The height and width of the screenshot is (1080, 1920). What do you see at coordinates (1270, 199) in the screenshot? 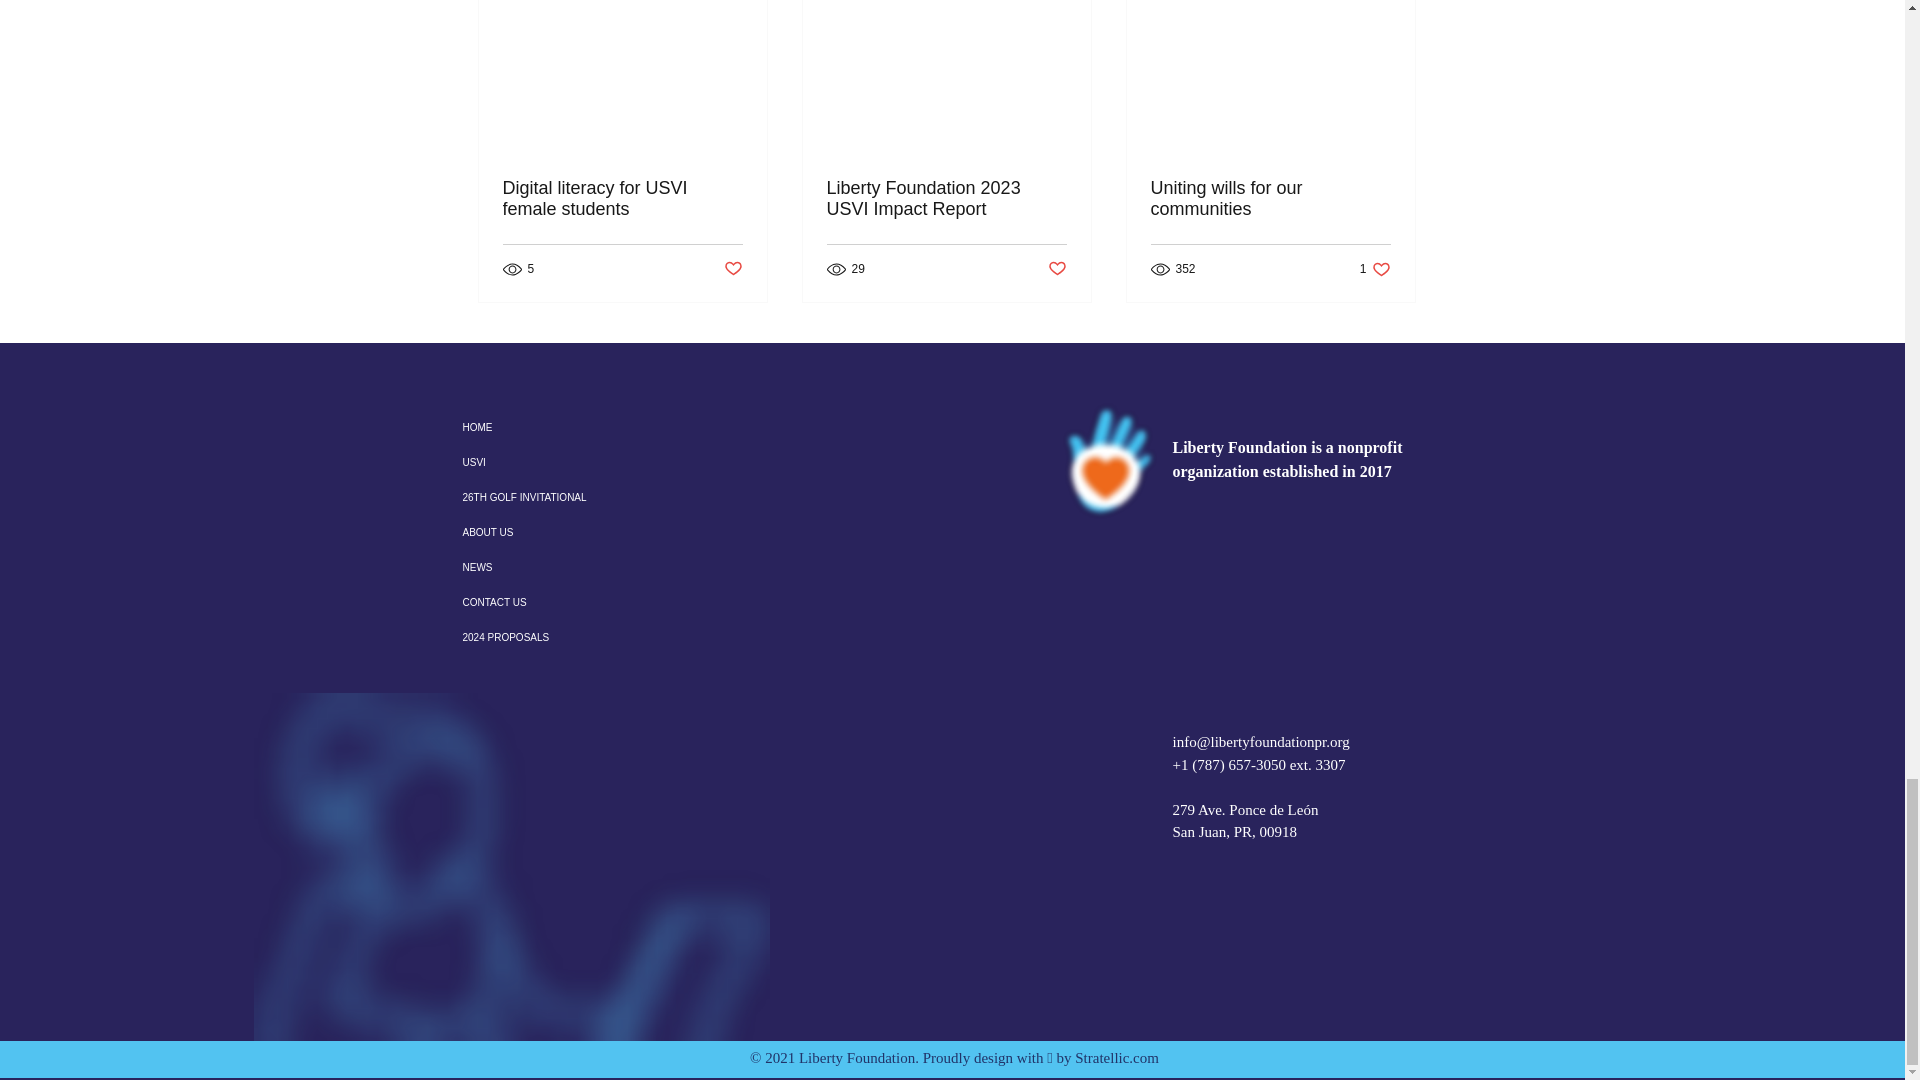
I see `Uniting wills for our communities` at bounding box center [1270, 199].